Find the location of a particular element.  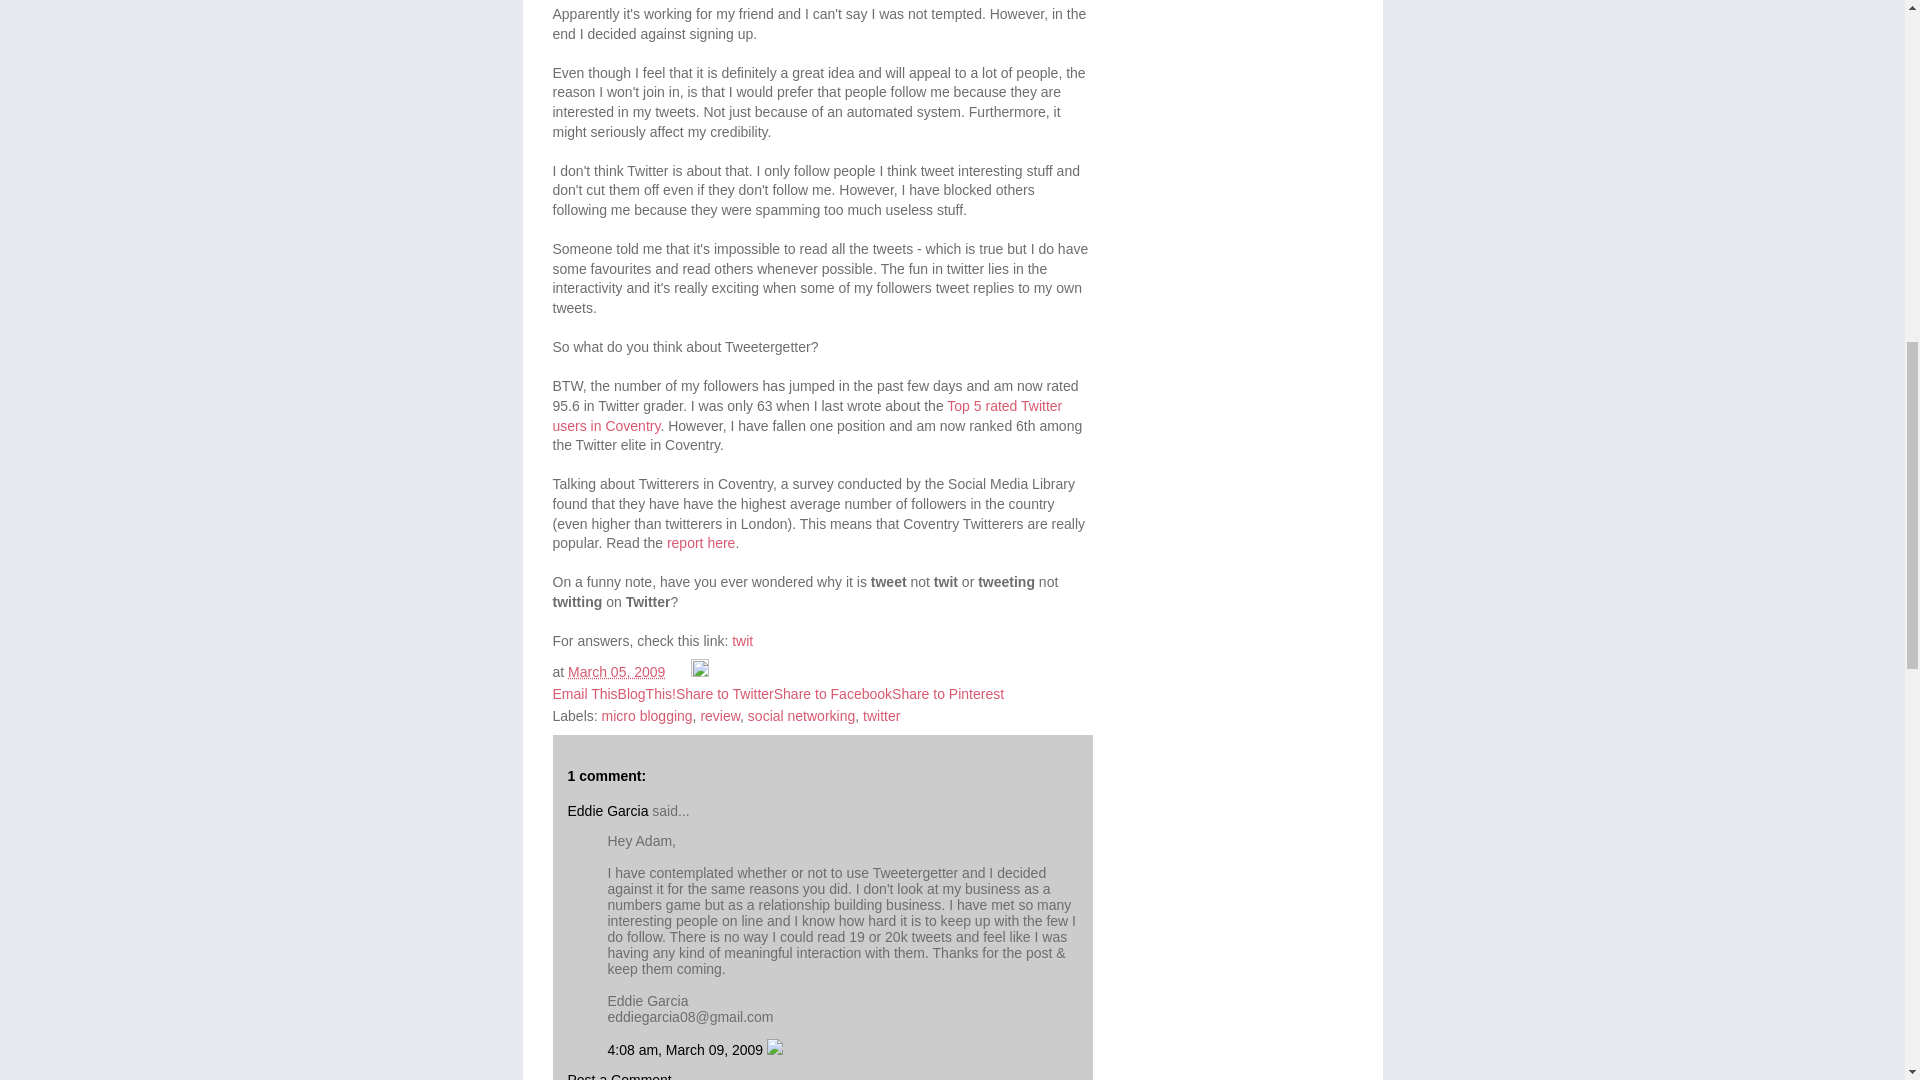

Share to Pinterest is located at coordinates (948, 694).